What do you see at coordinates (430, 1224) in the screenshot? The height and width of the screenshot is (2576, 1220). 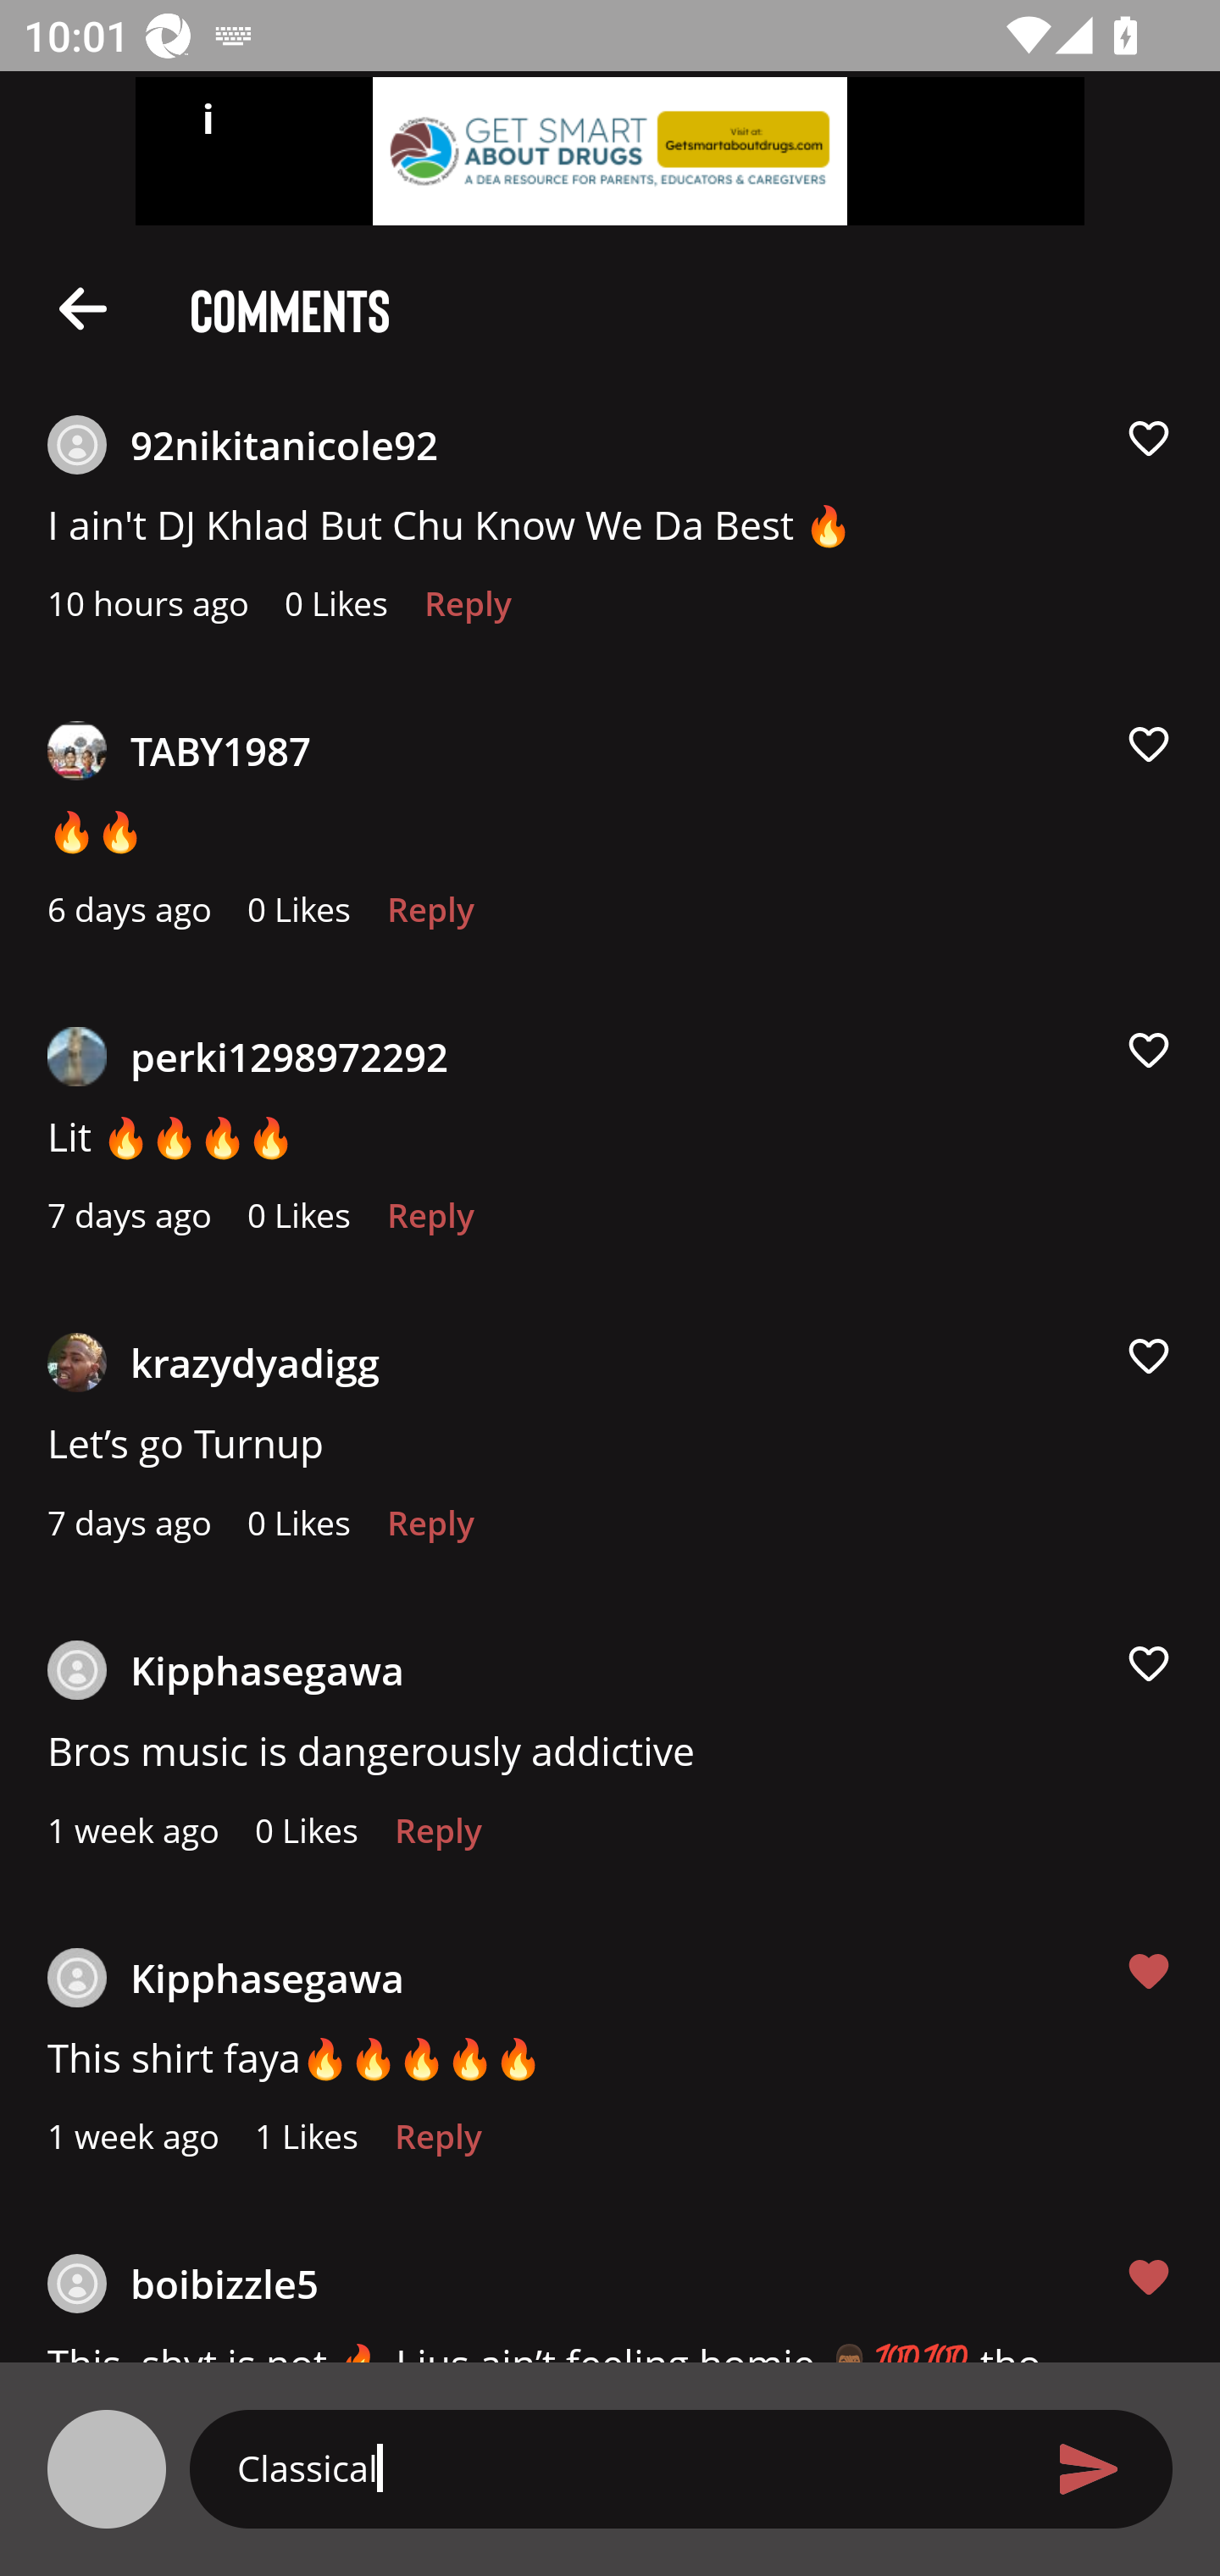 I see `Reply` at bounding box center [430, 1224].